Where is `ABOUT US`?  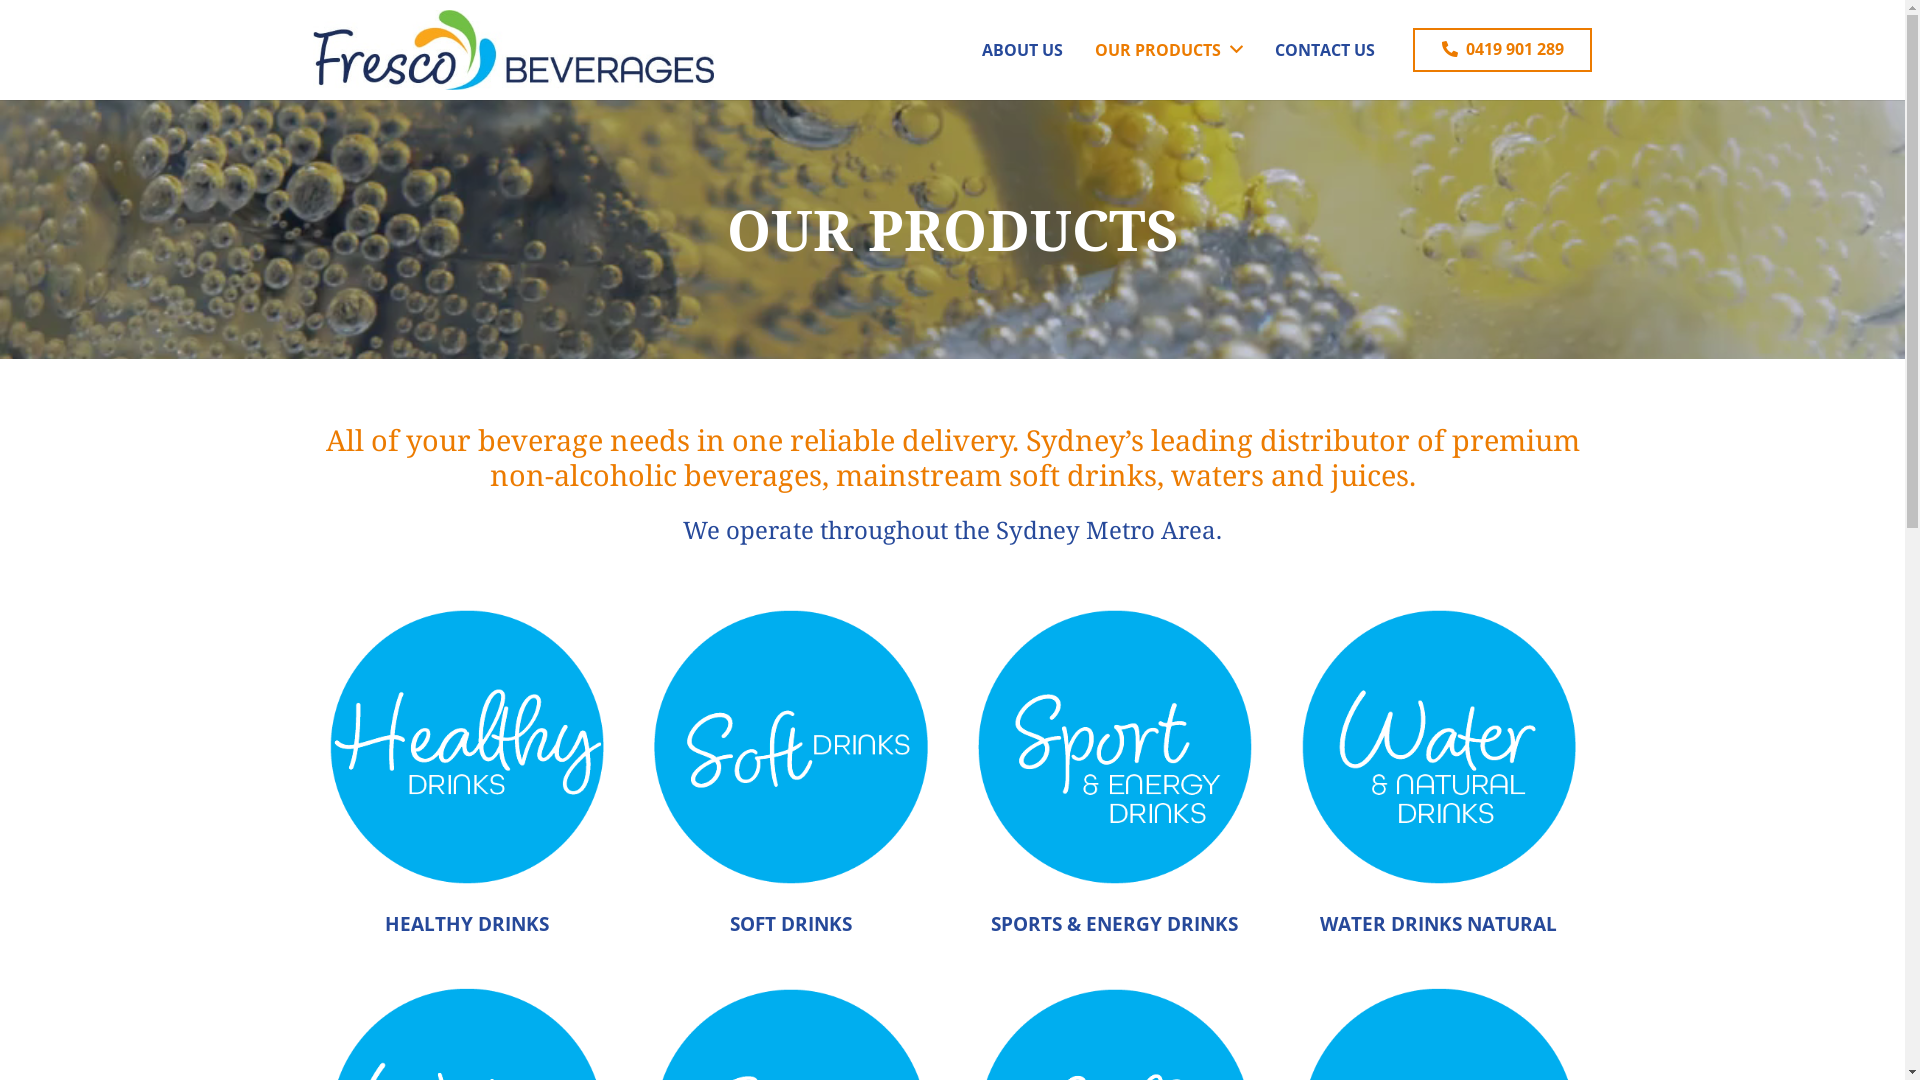 ABOUT US is located at coordinates (1022, 50).